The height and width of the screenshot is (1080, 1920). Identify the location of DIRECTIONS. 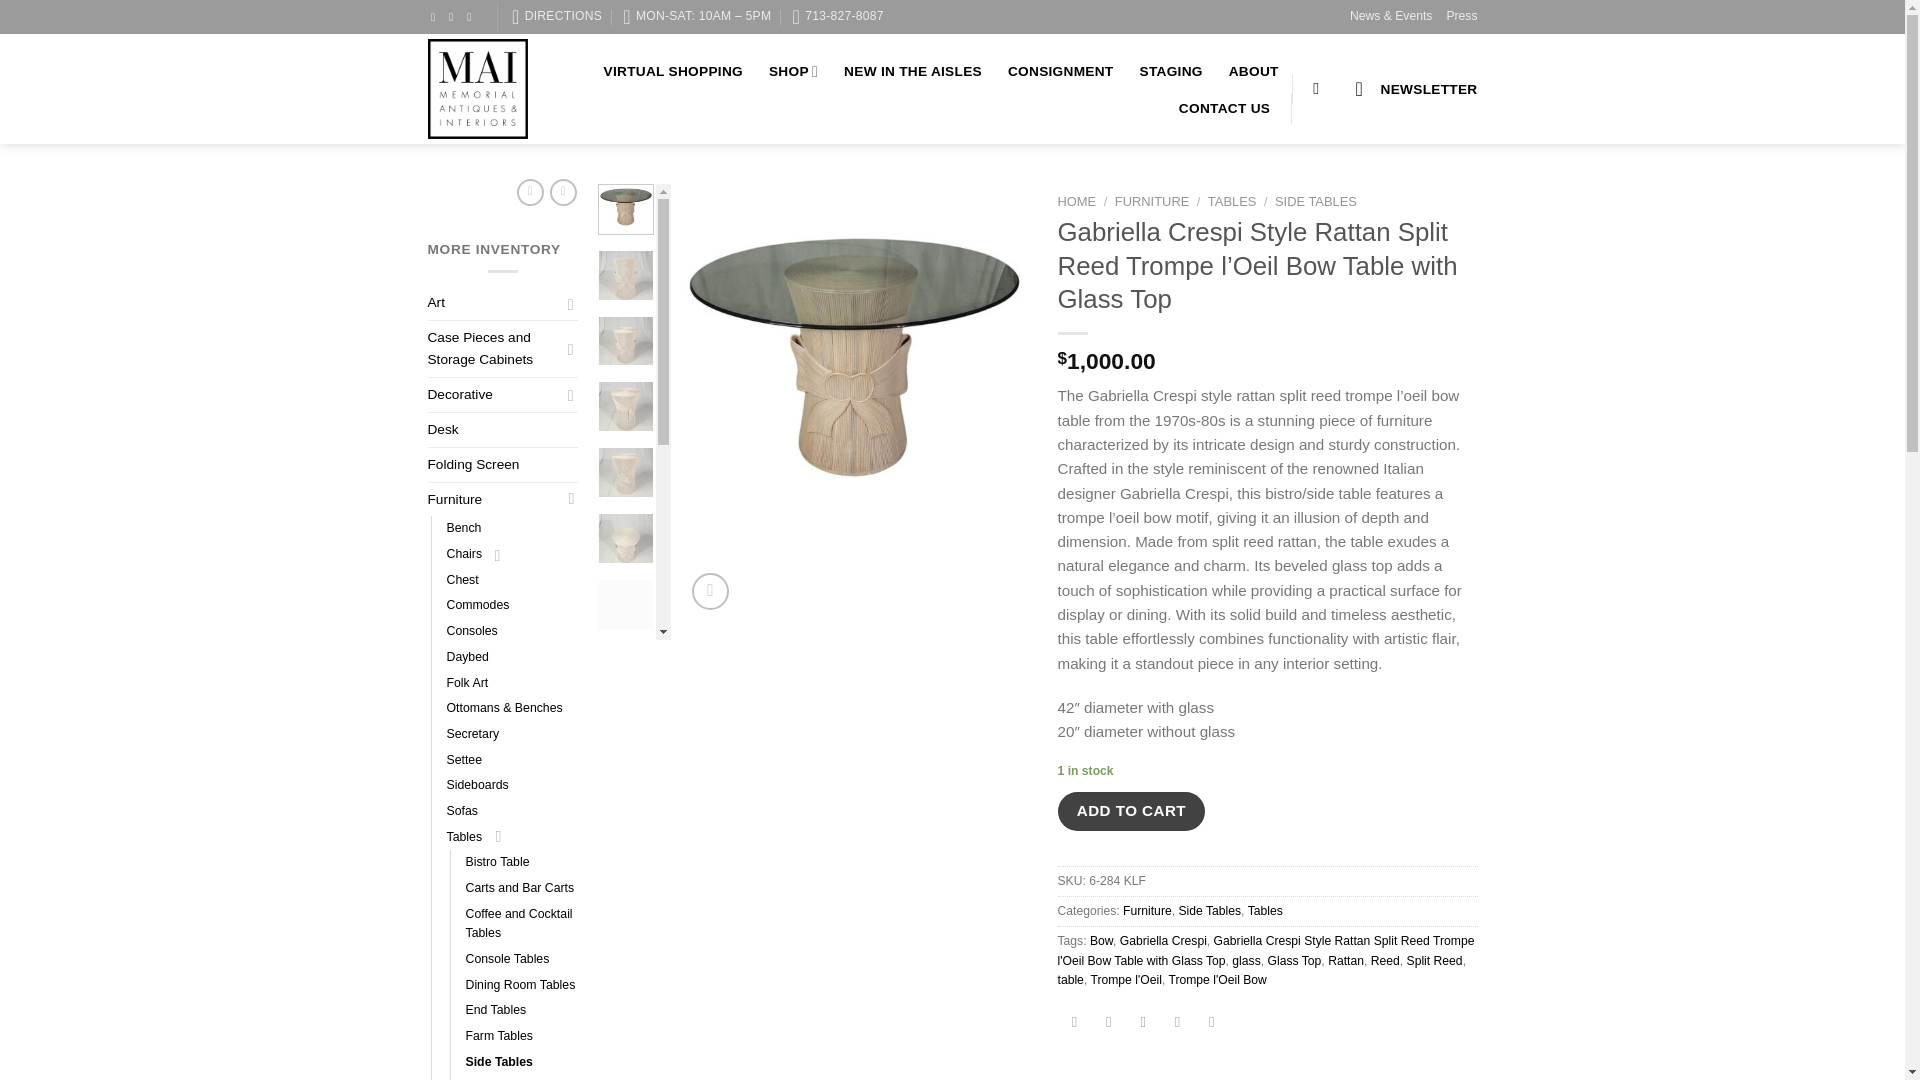
(557, 16).